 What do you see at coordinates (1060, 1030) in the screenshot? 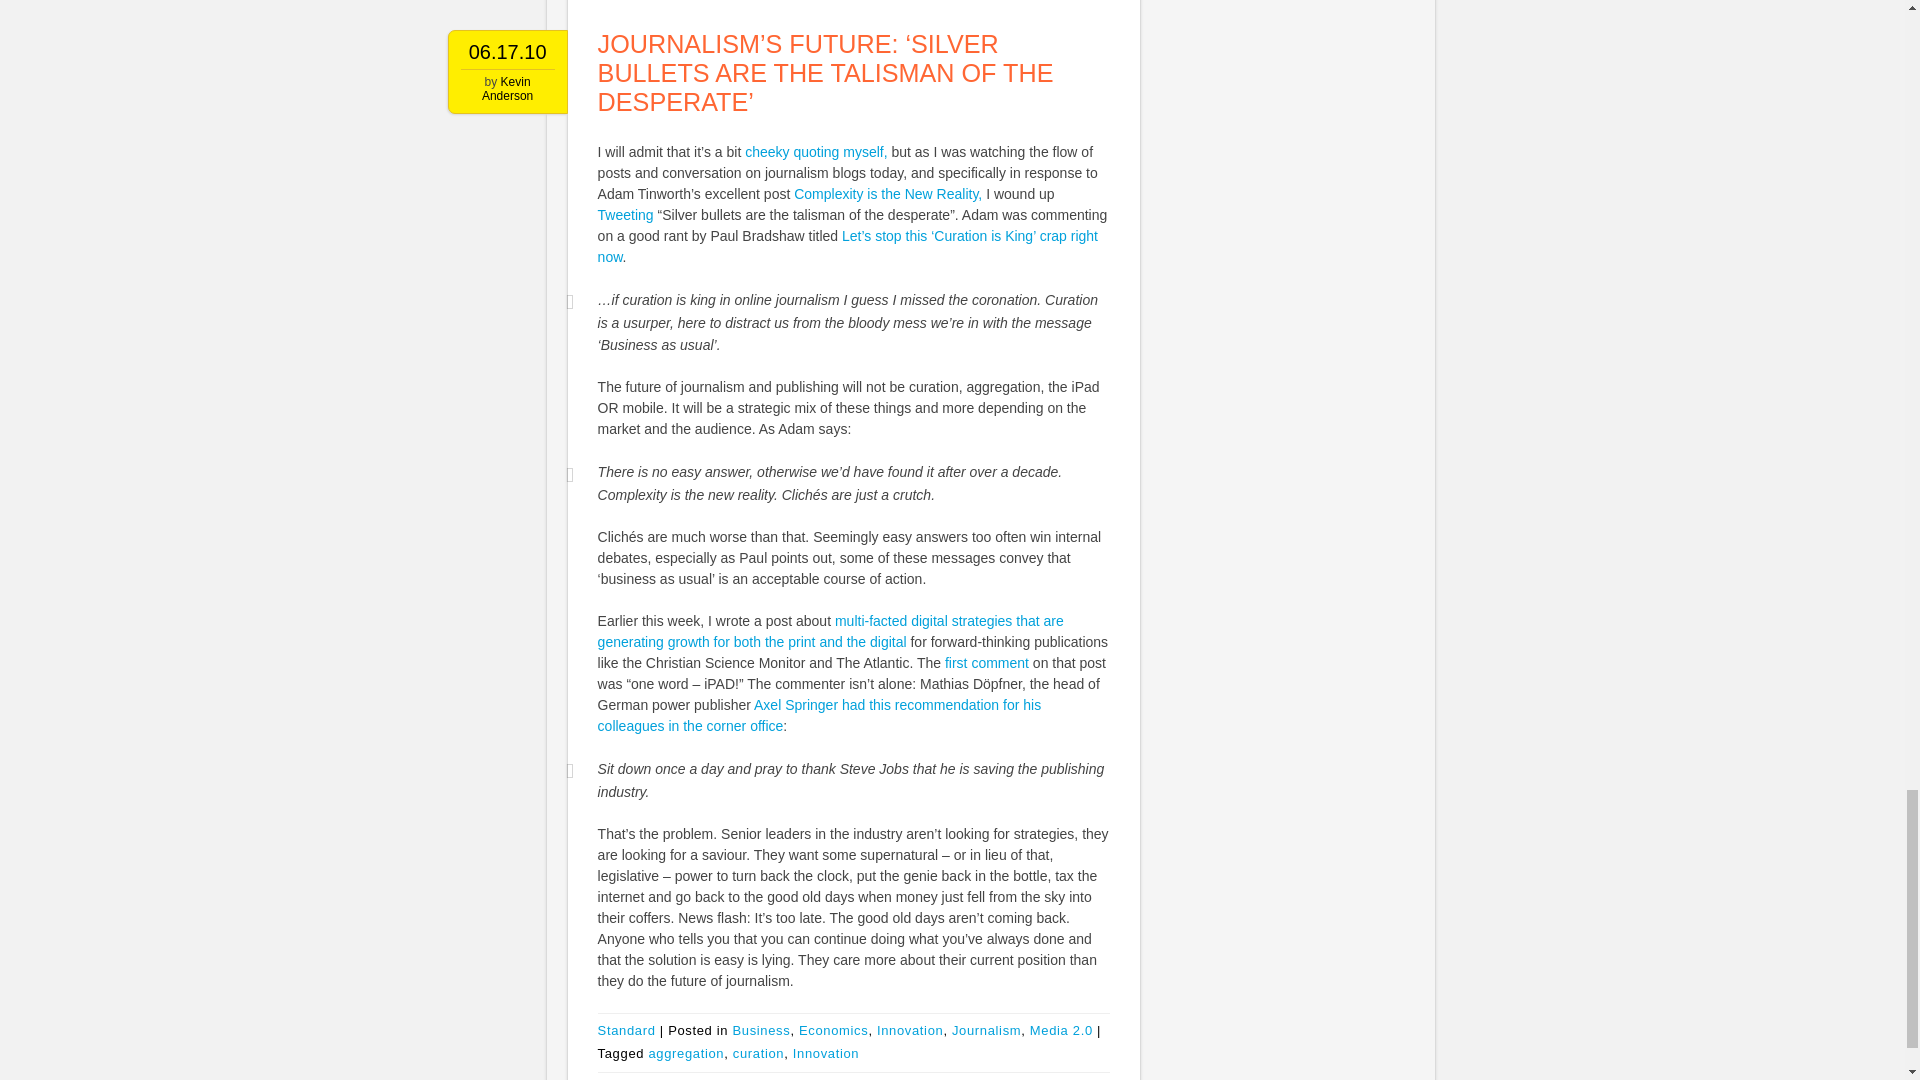
I see `Media 2.0` at bounding box center [1060, 1030].